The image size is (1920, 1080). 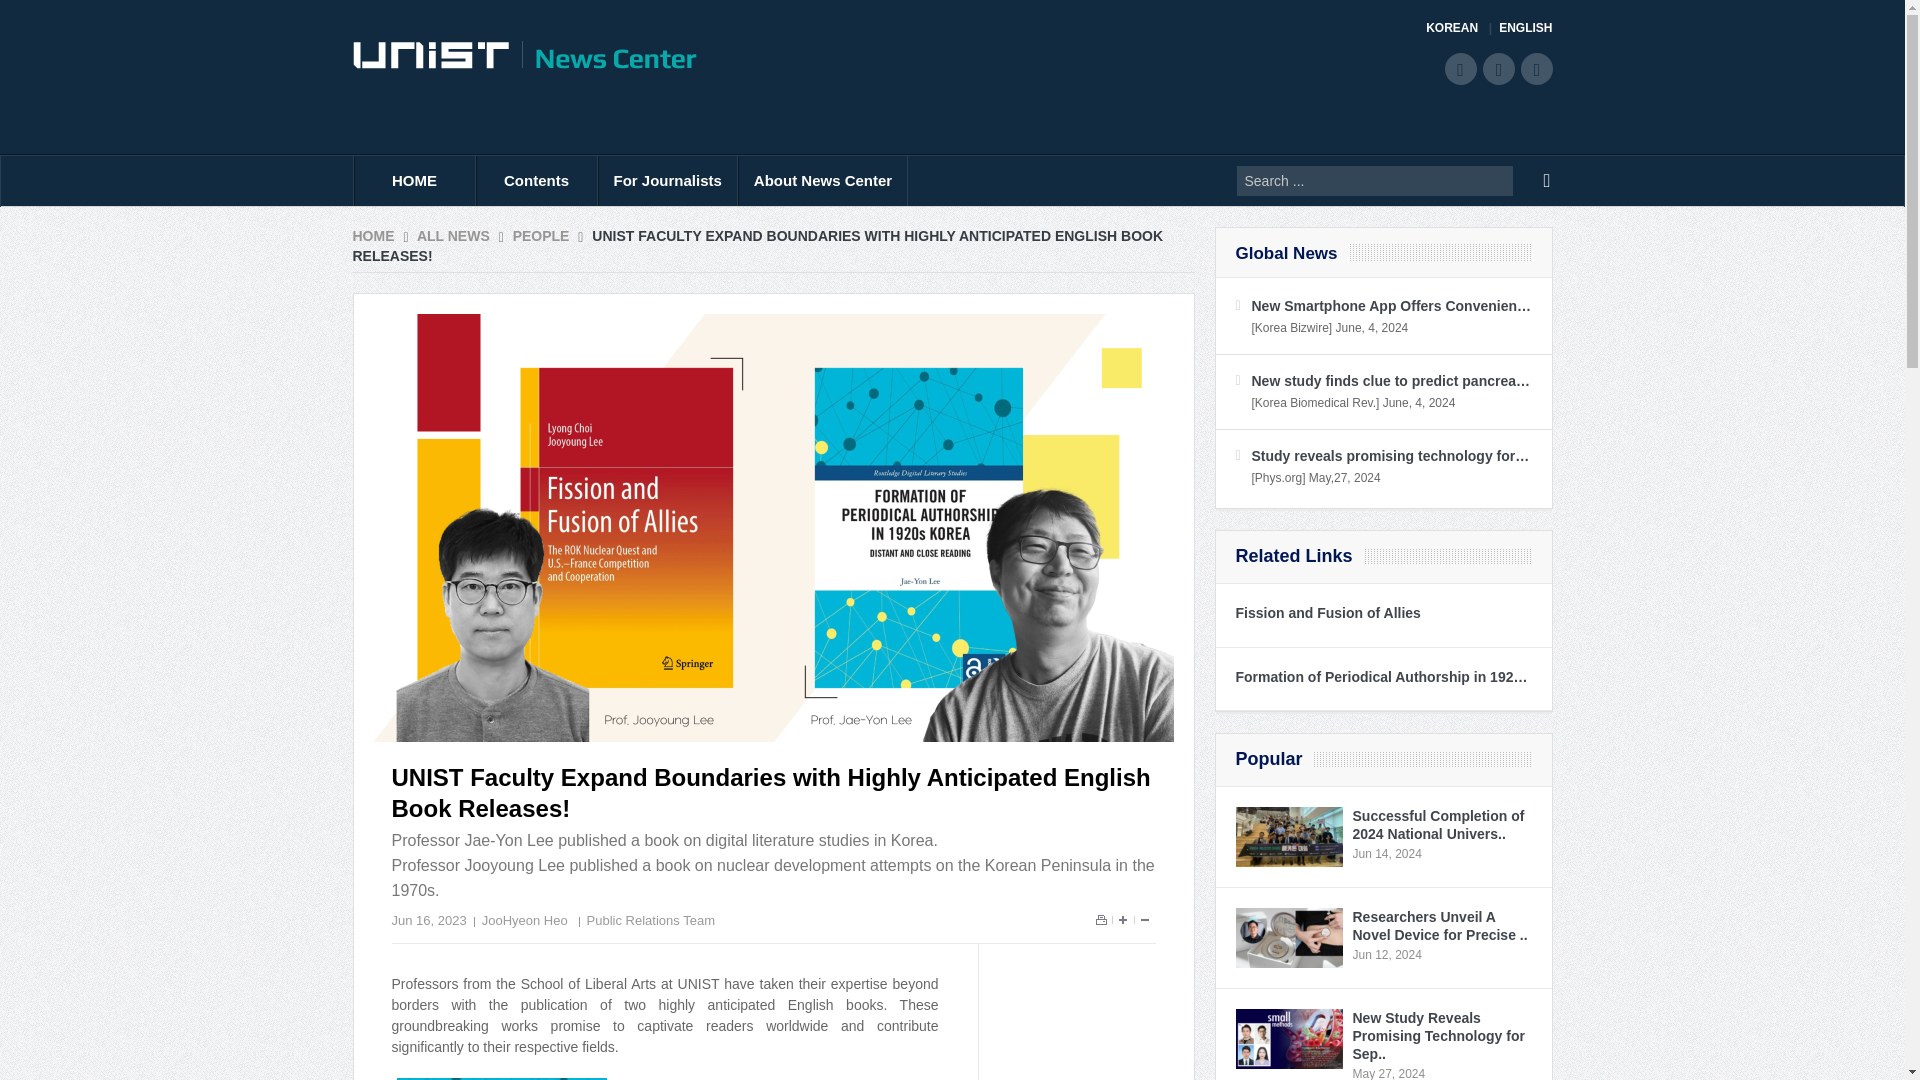 What do you see at coordinates (1525, 28) in the screenshot?
I see `ENGLISH` at bounding box center [1525, 28].